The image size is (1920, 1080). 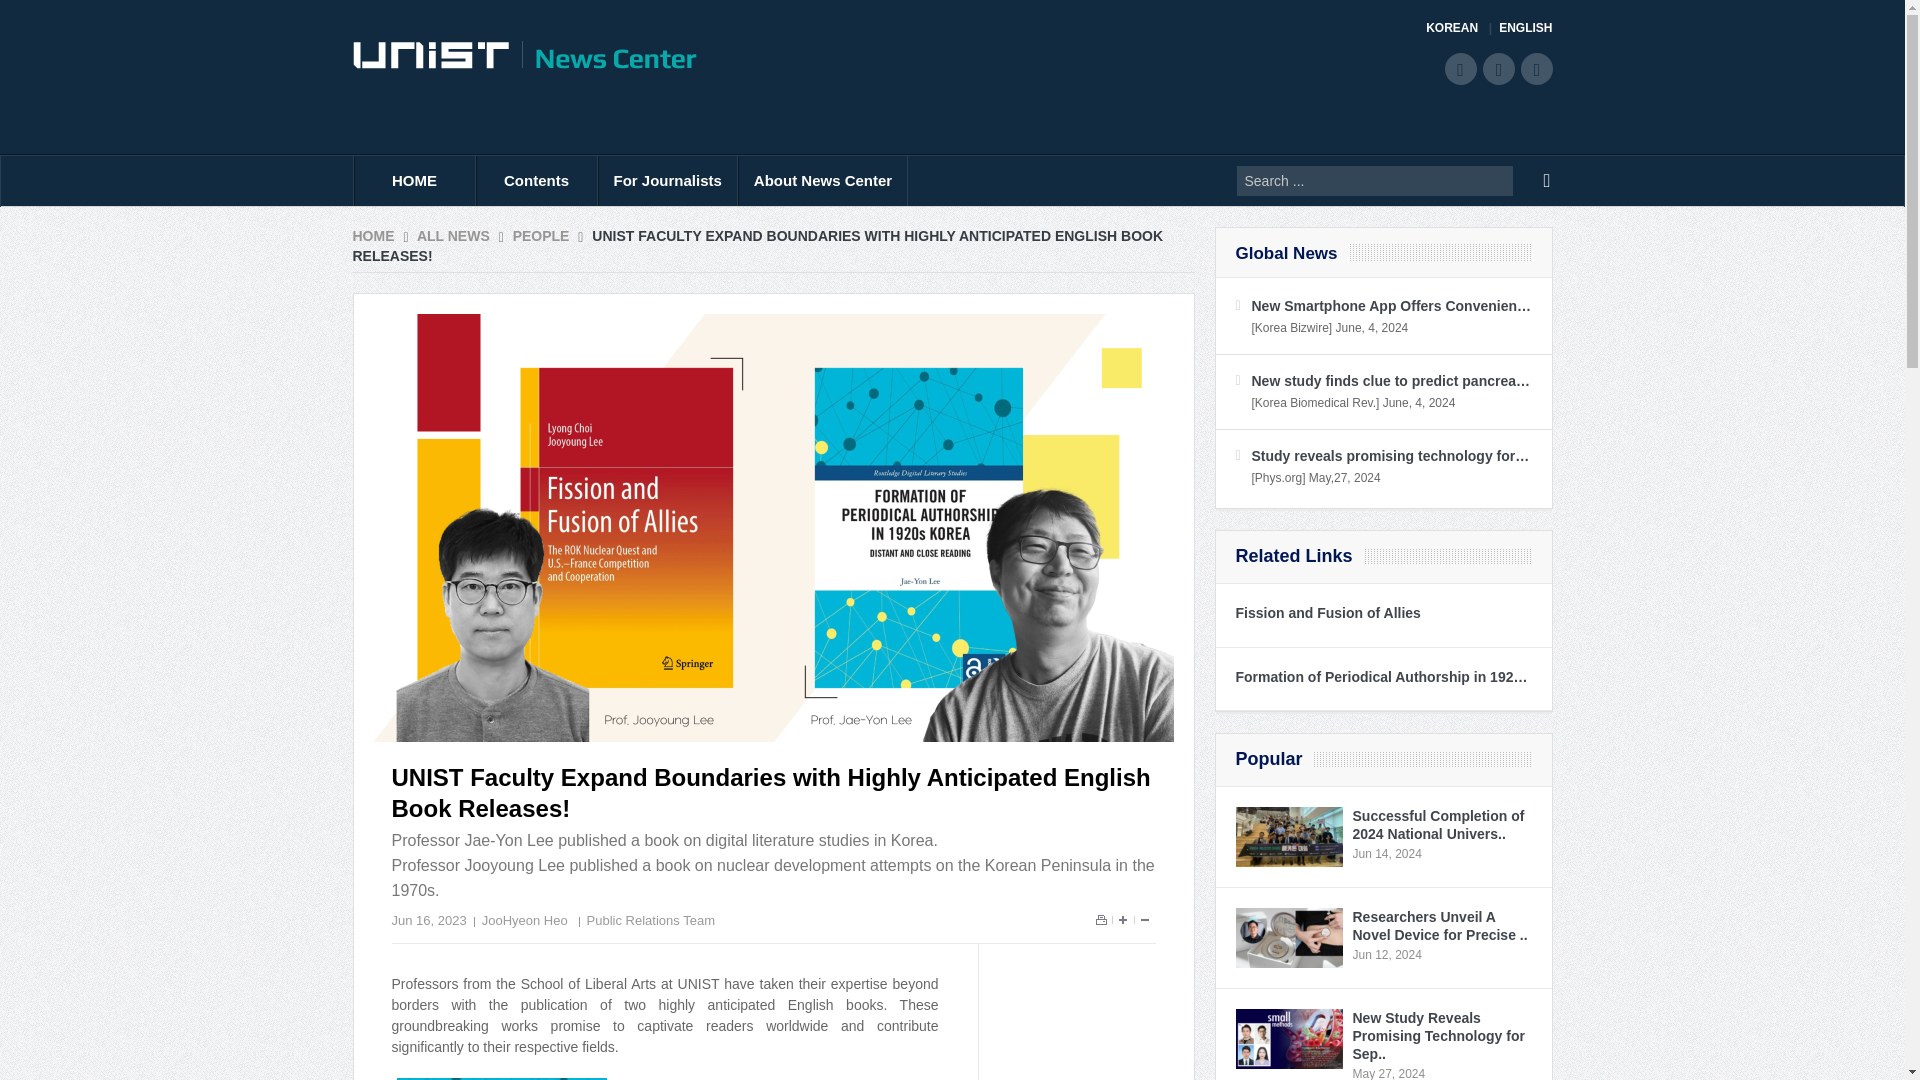 What do you see at coordinates (1525, 28) in the screenshot?
I see `ENGLISH` at bounding box center [1525, 28].